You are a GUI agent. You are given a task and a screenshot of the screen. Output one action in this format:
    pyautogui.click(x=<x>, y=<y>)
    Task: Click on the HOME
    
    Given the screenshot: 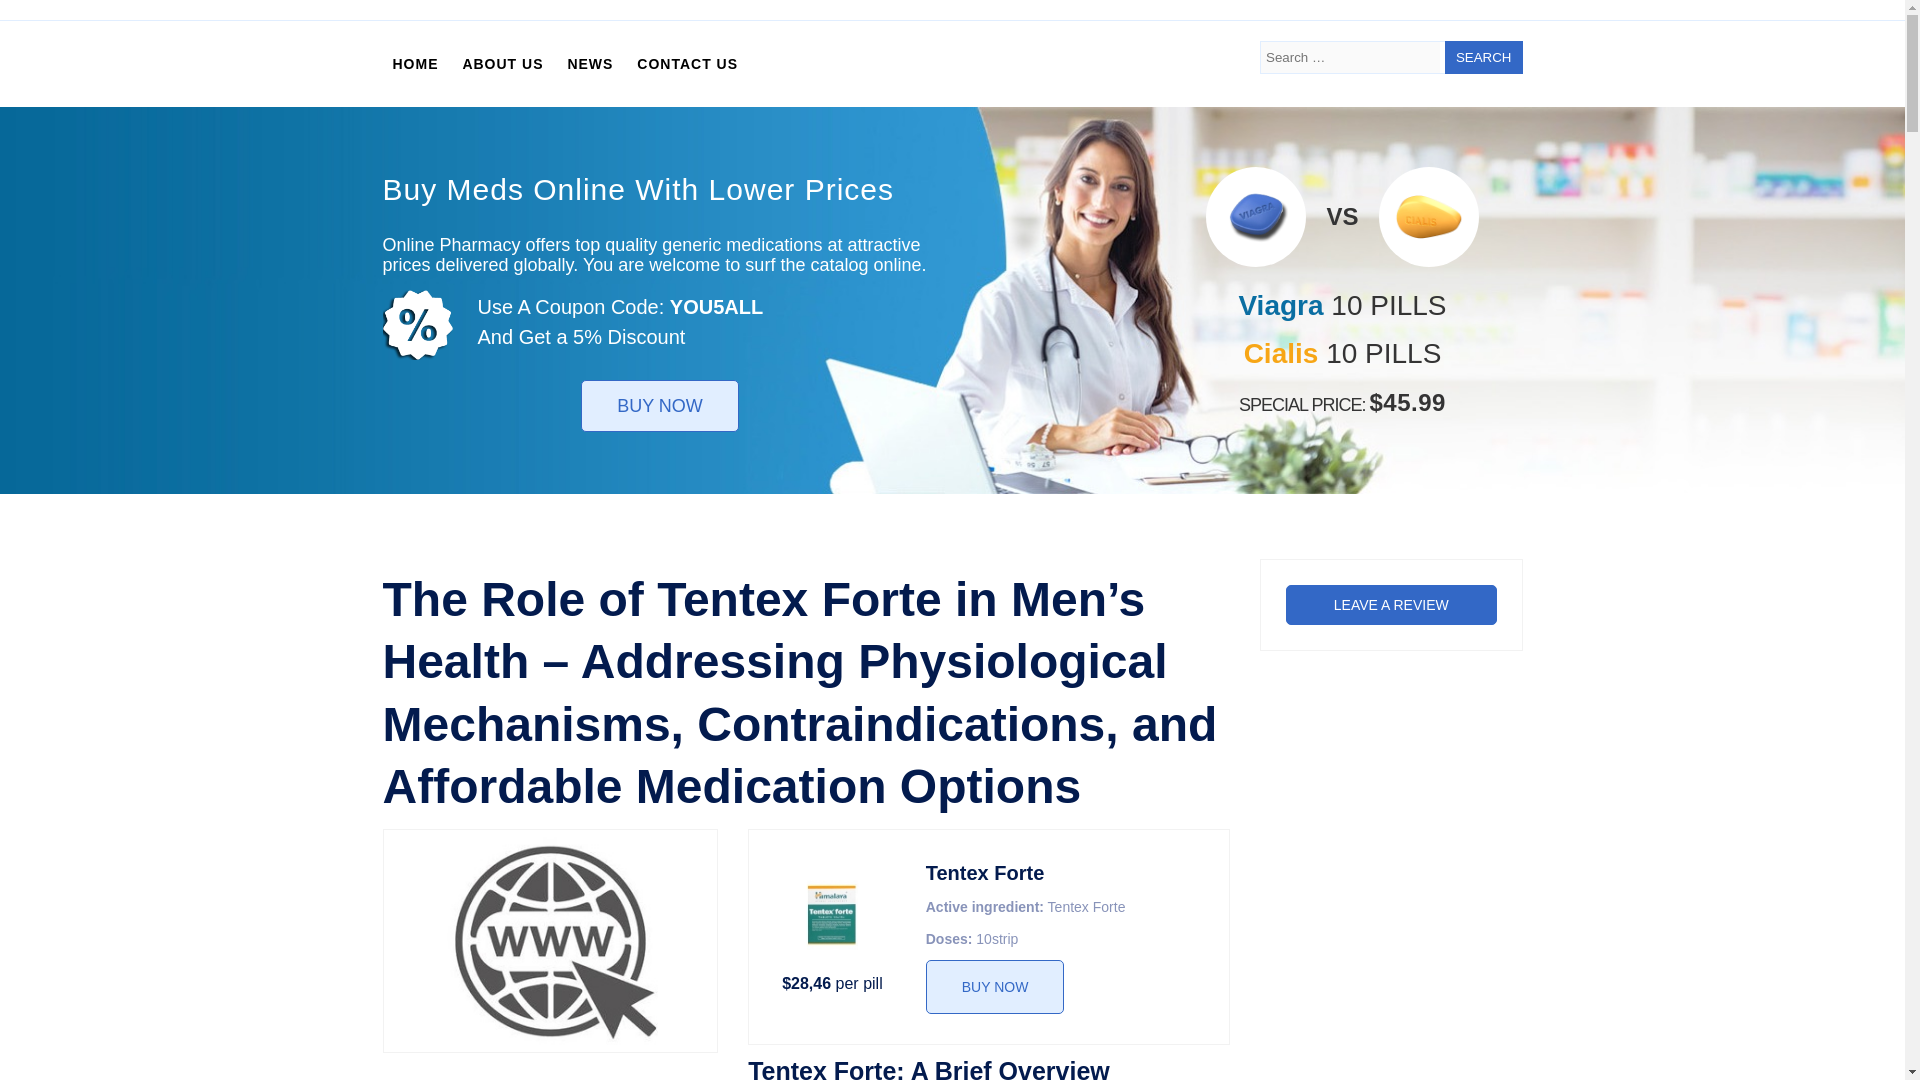 What is the action you would take?
    pyautogui.click(x=414, y=64)
    